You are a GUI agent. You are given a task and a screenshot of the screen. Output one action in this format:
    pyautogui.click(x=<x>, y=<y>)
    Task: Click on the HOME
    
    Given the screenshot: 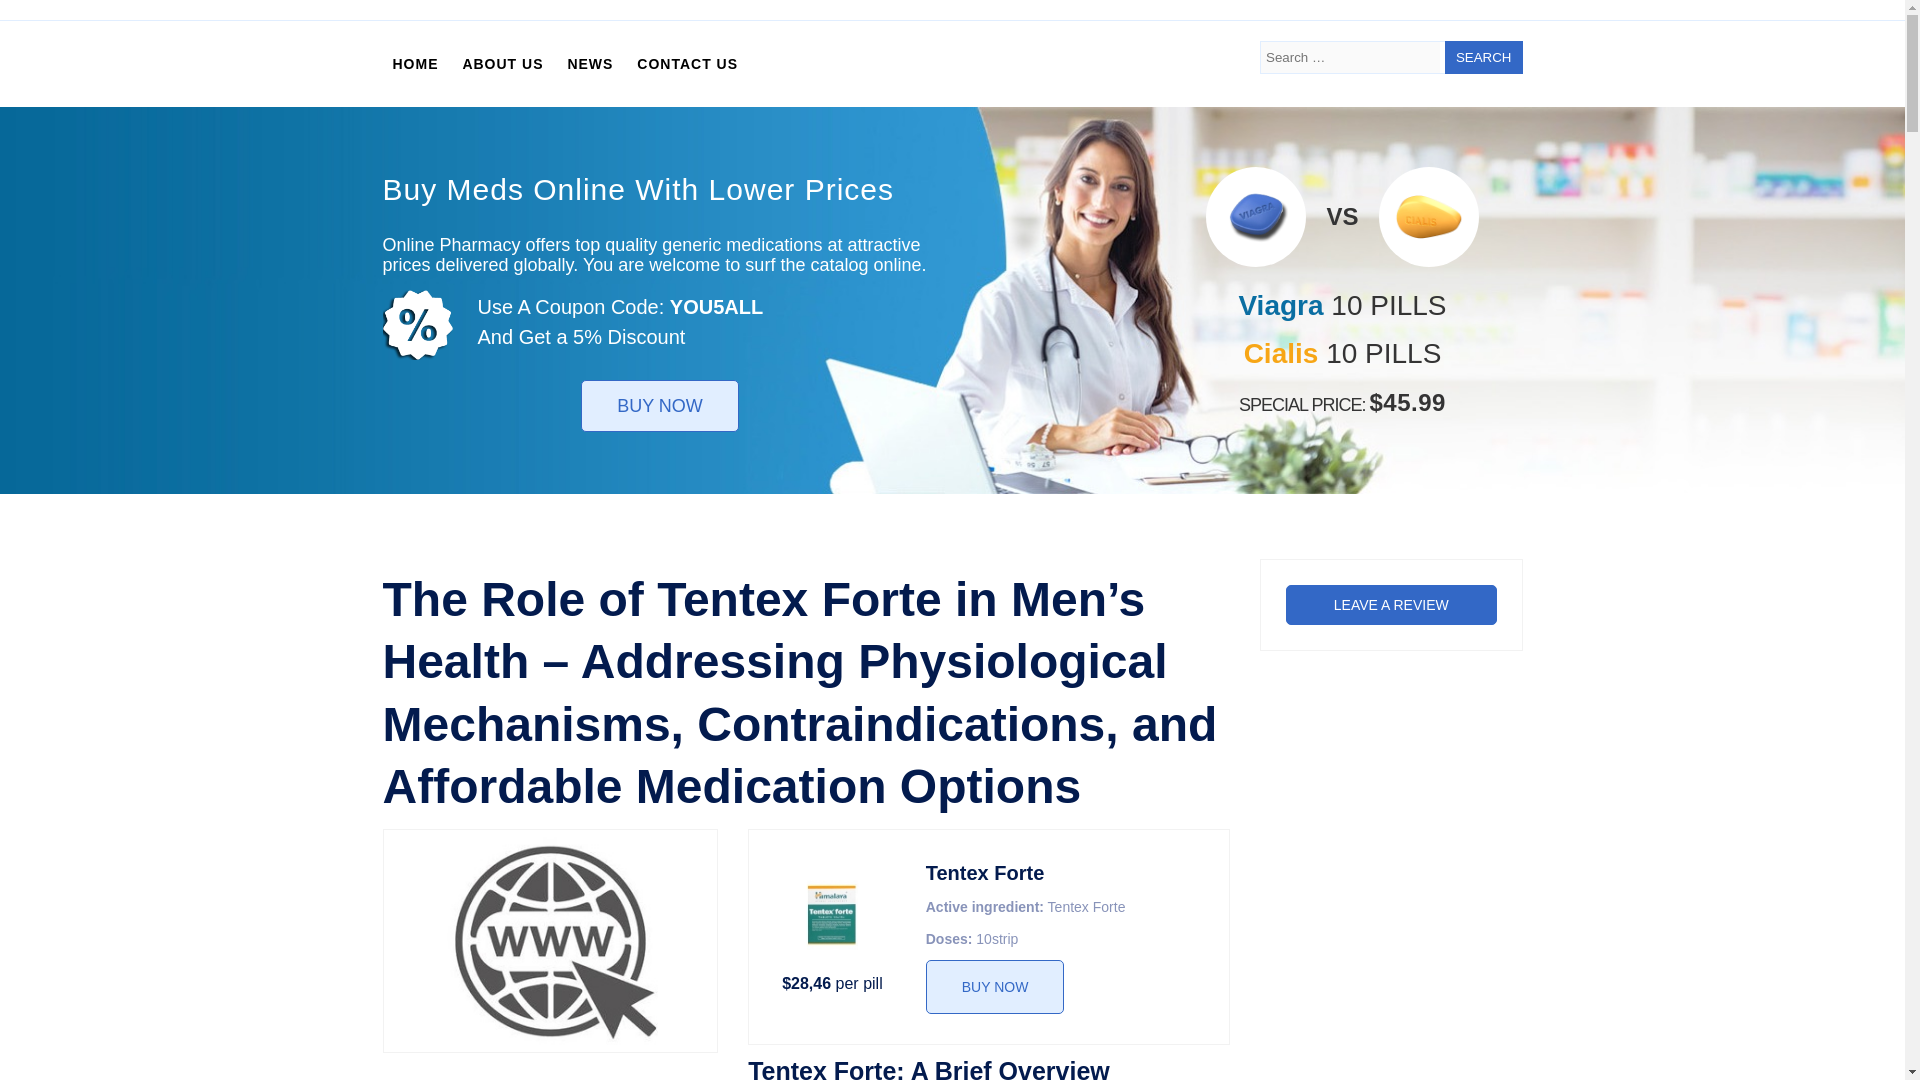 What is the action you would take?
    pyautogui.click(x=414, y=64)
    